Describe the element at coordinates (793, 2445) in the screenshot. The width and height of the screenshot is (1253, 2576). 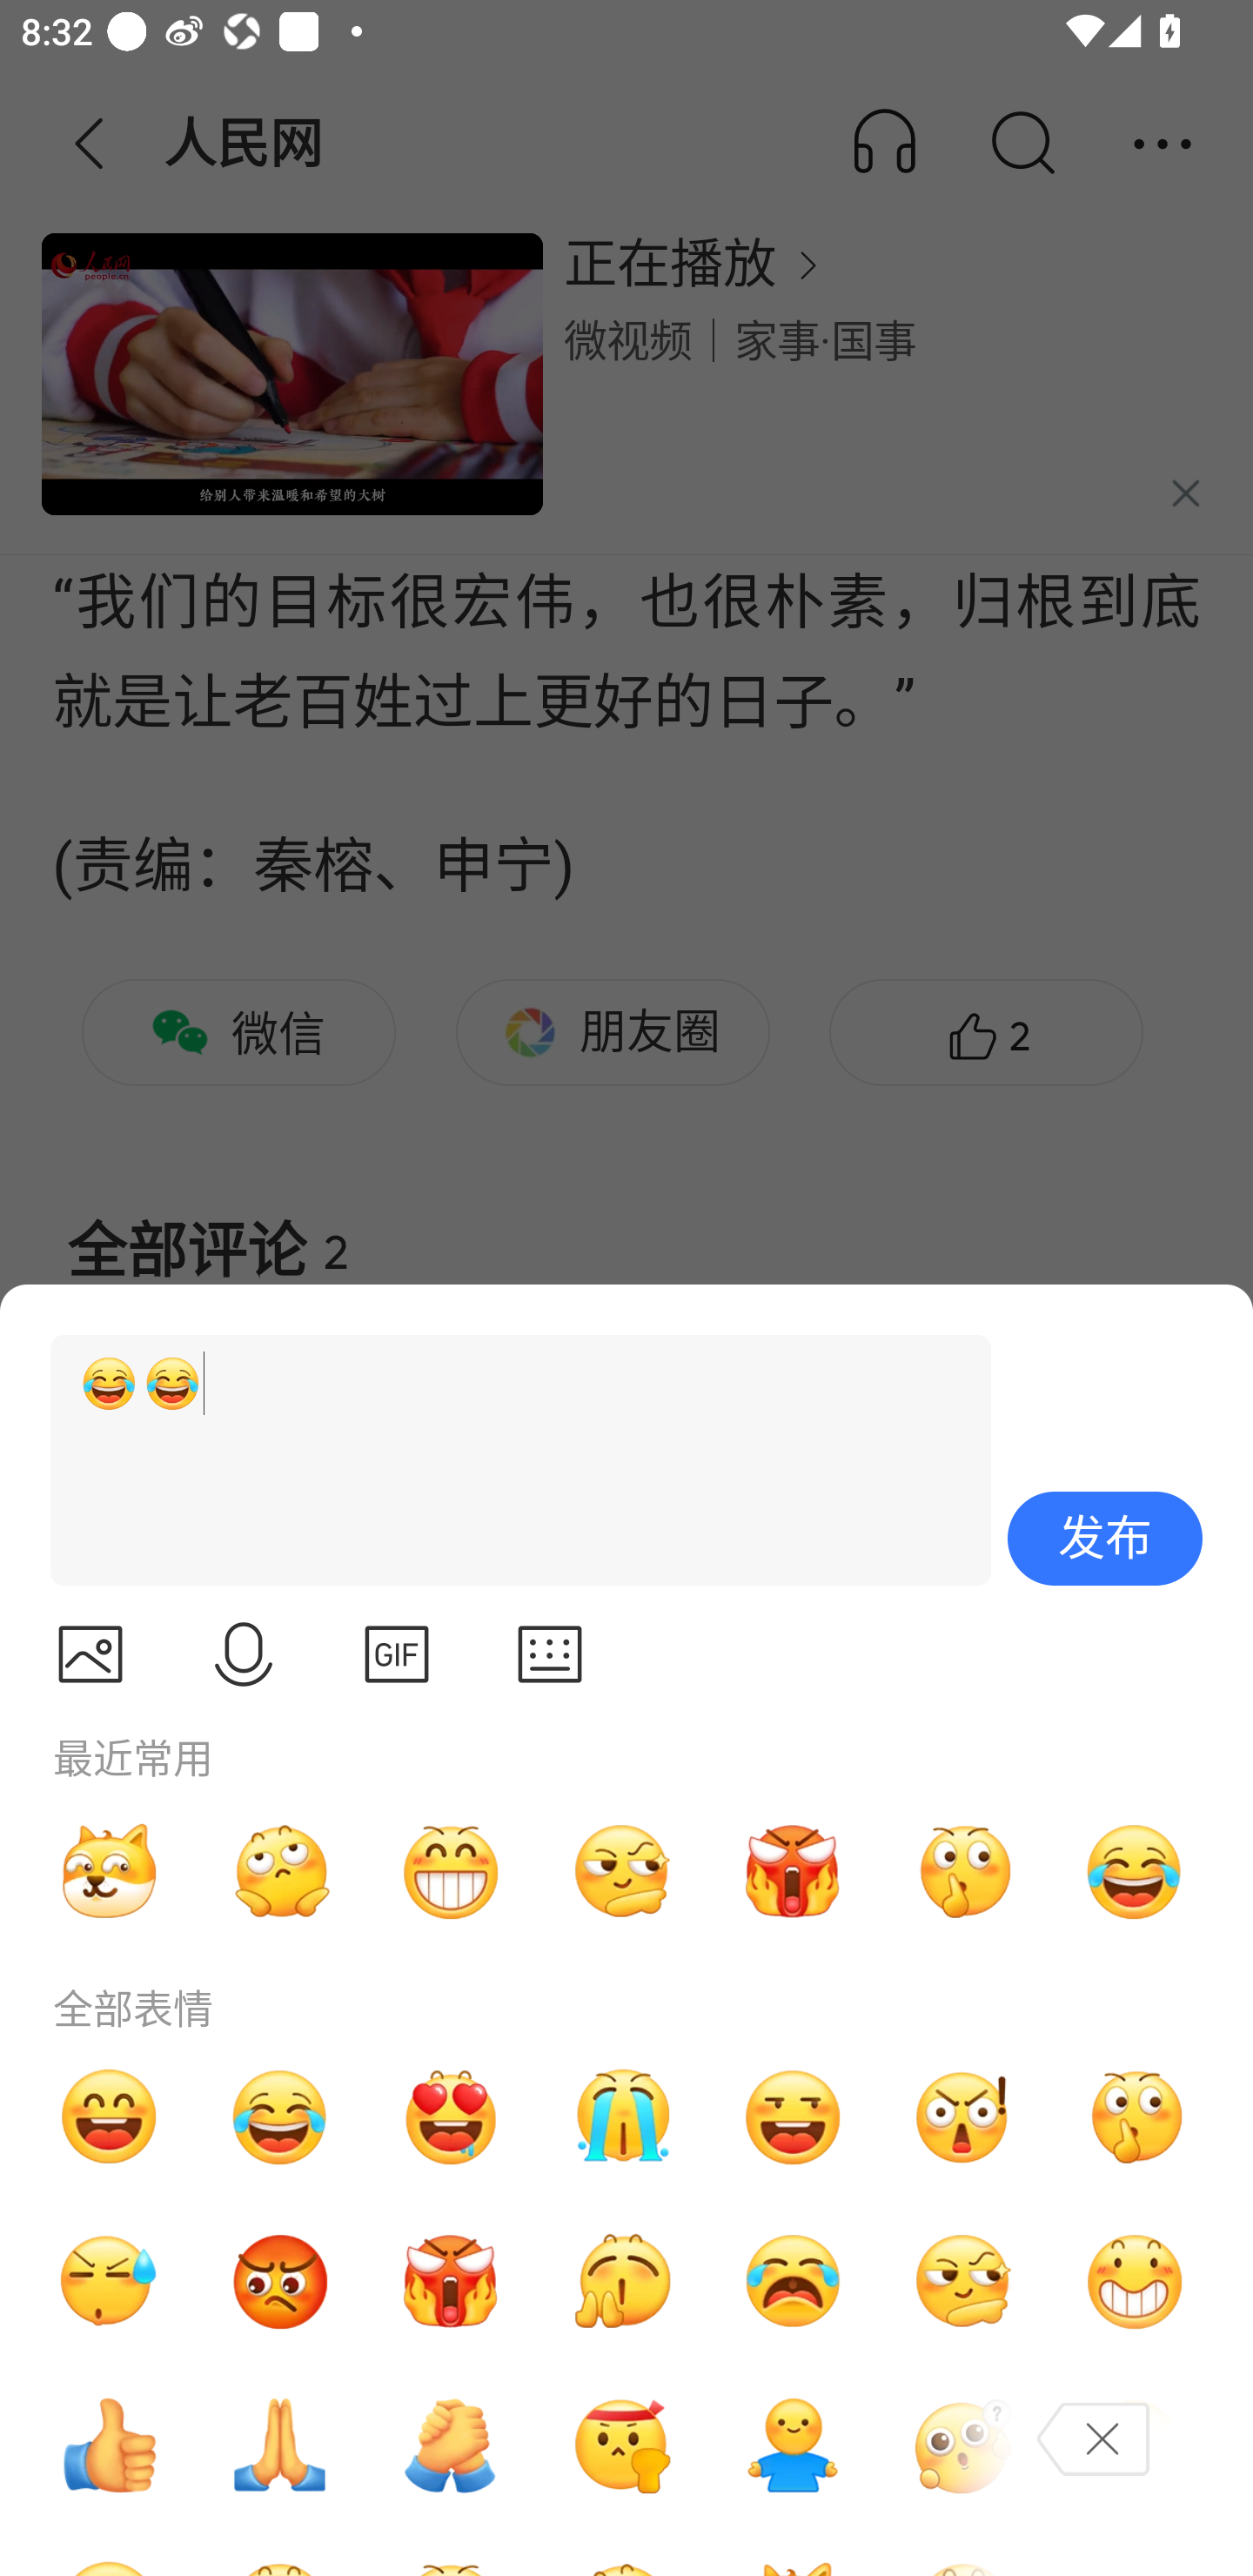
I see `抱抱` at that location.